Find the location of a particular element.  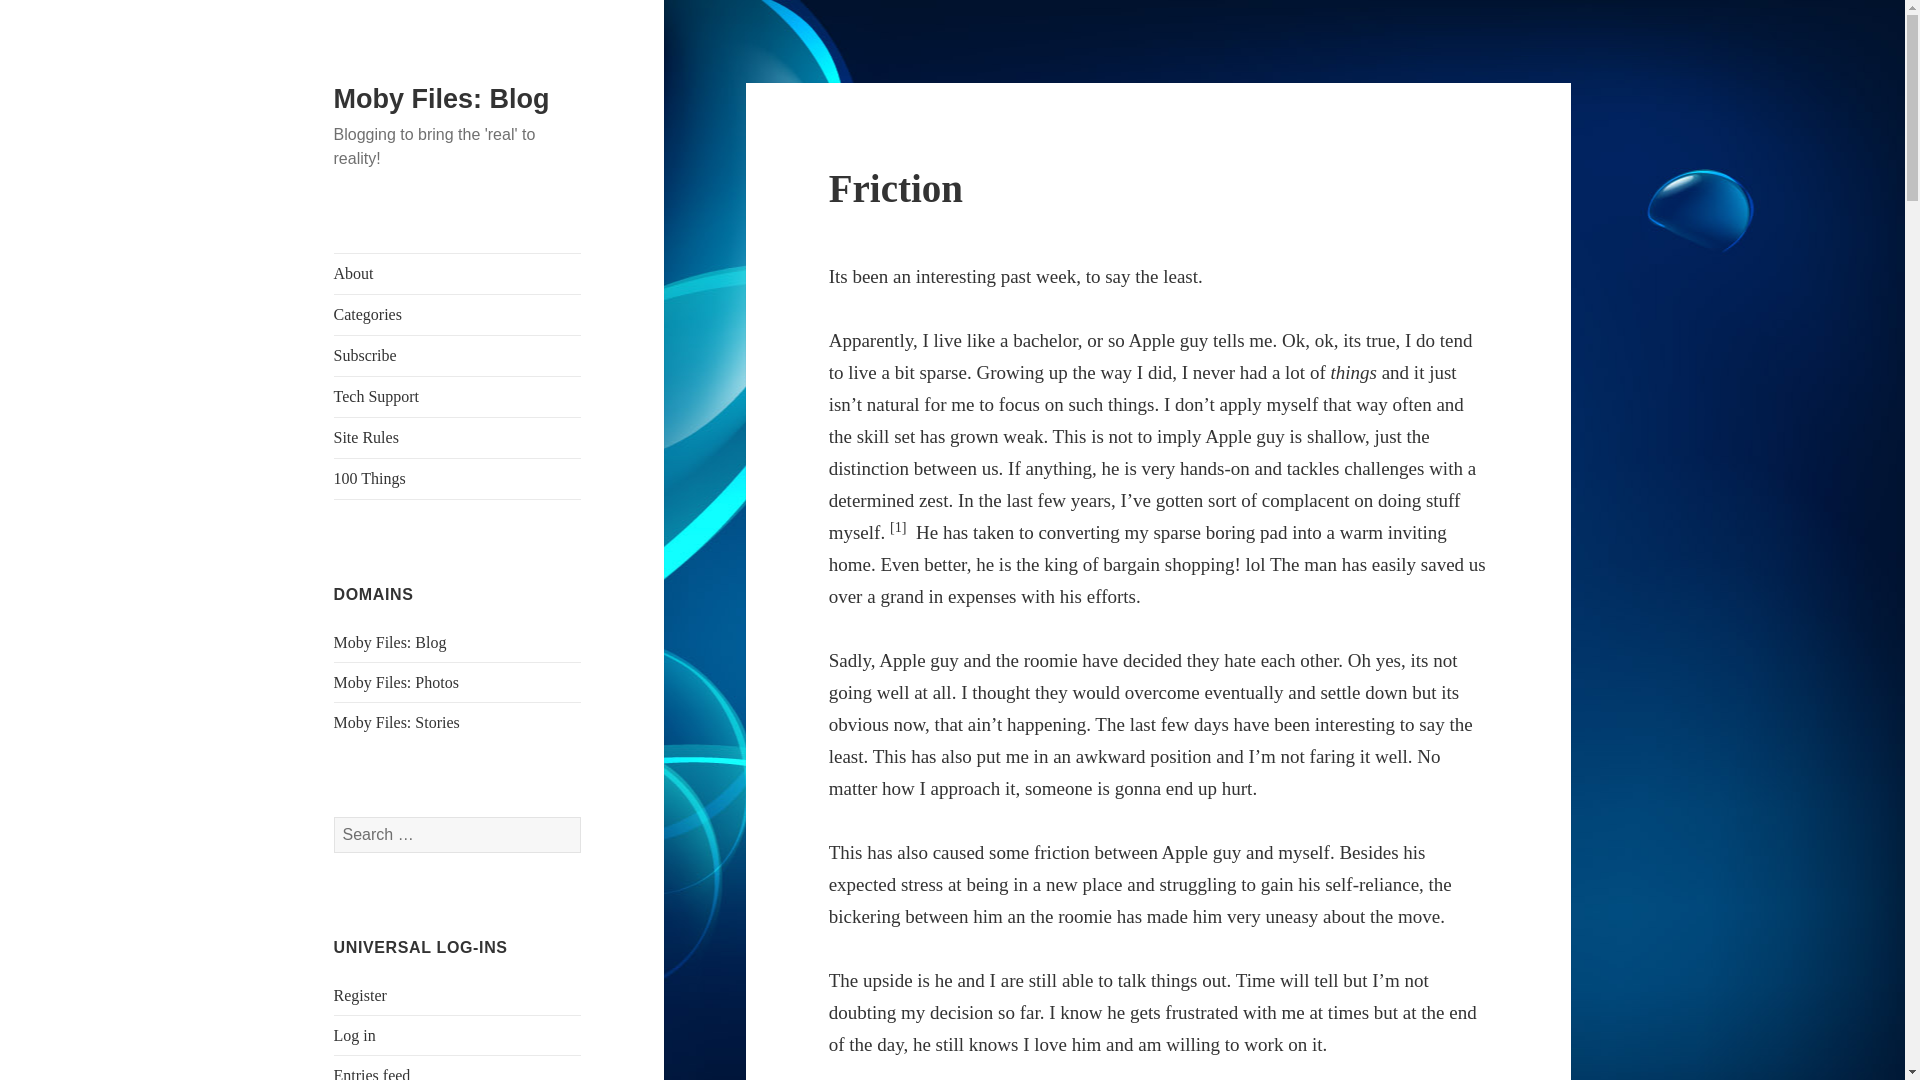

Log in is located at coordinates (355, 1036).